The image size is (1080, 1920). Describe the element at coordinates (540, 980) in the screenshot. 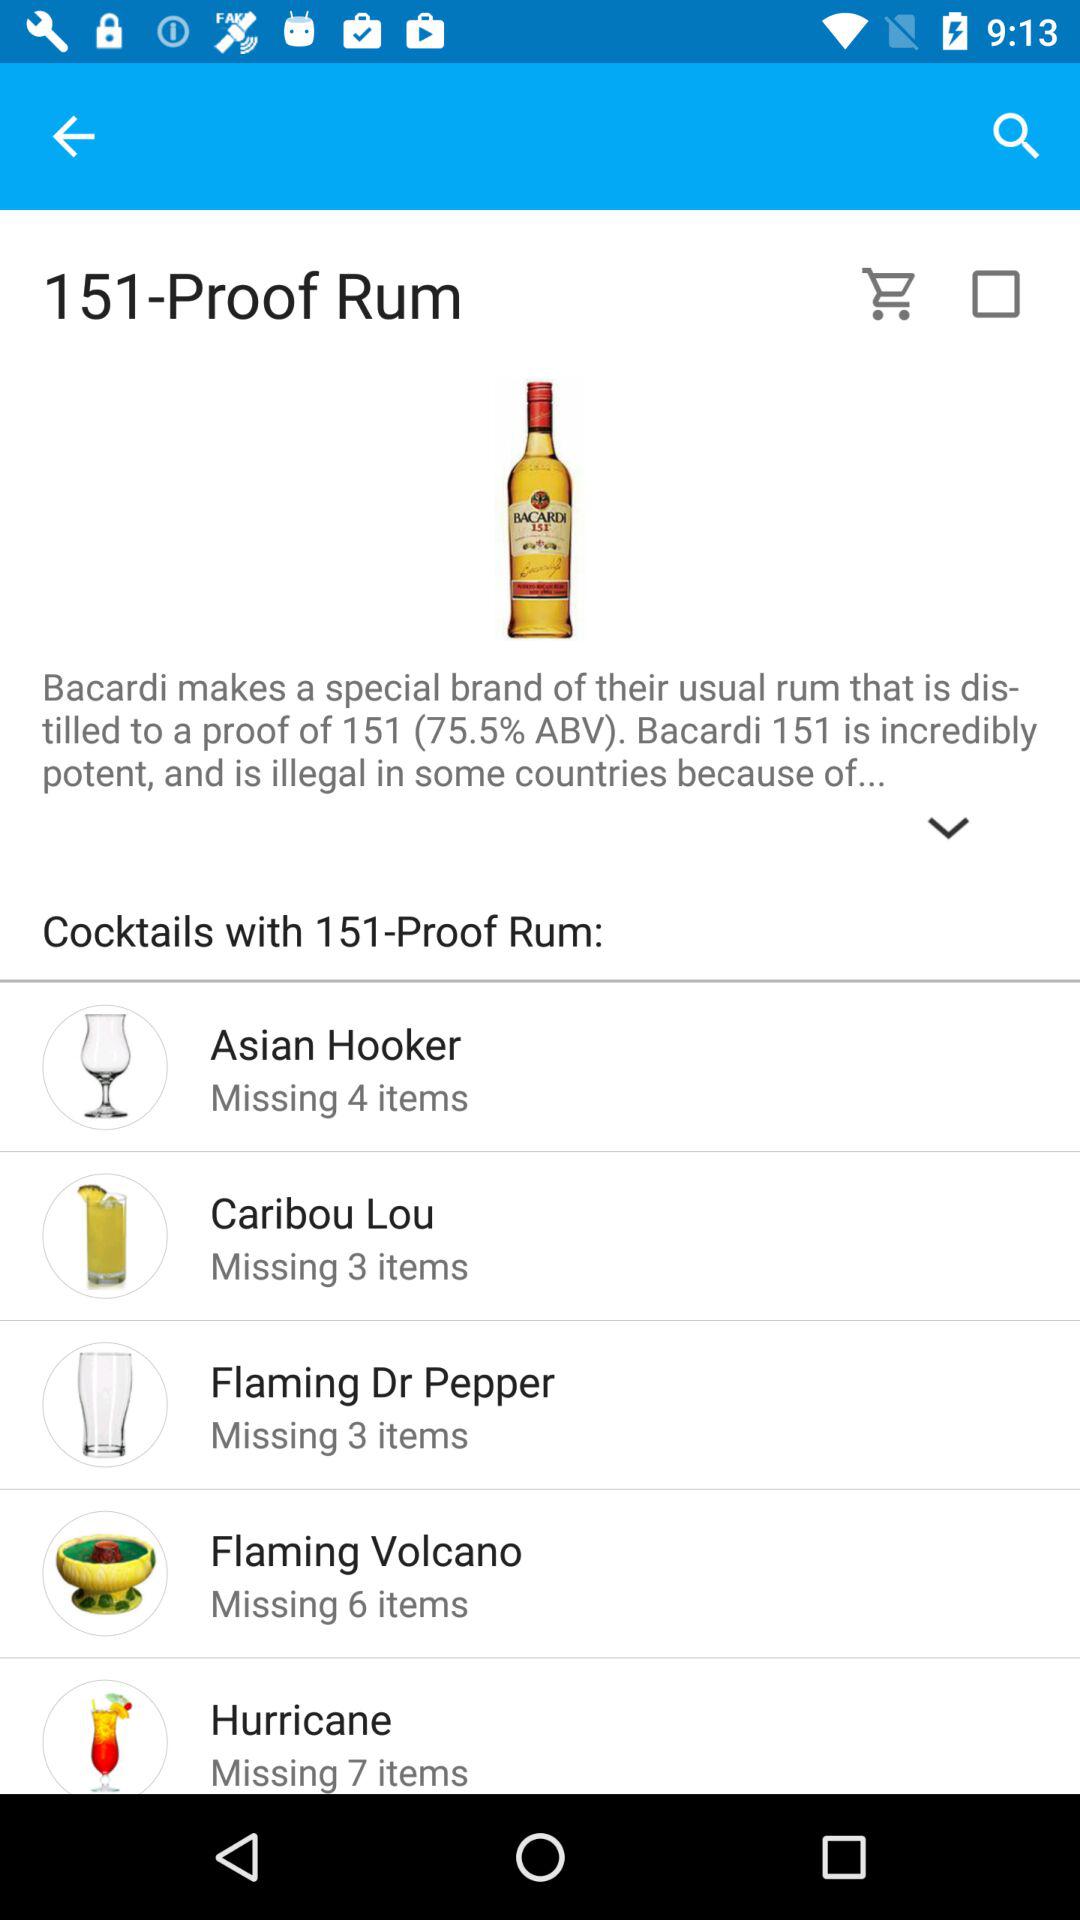

I see `launch item below the cocktails with 151 item` at that location.